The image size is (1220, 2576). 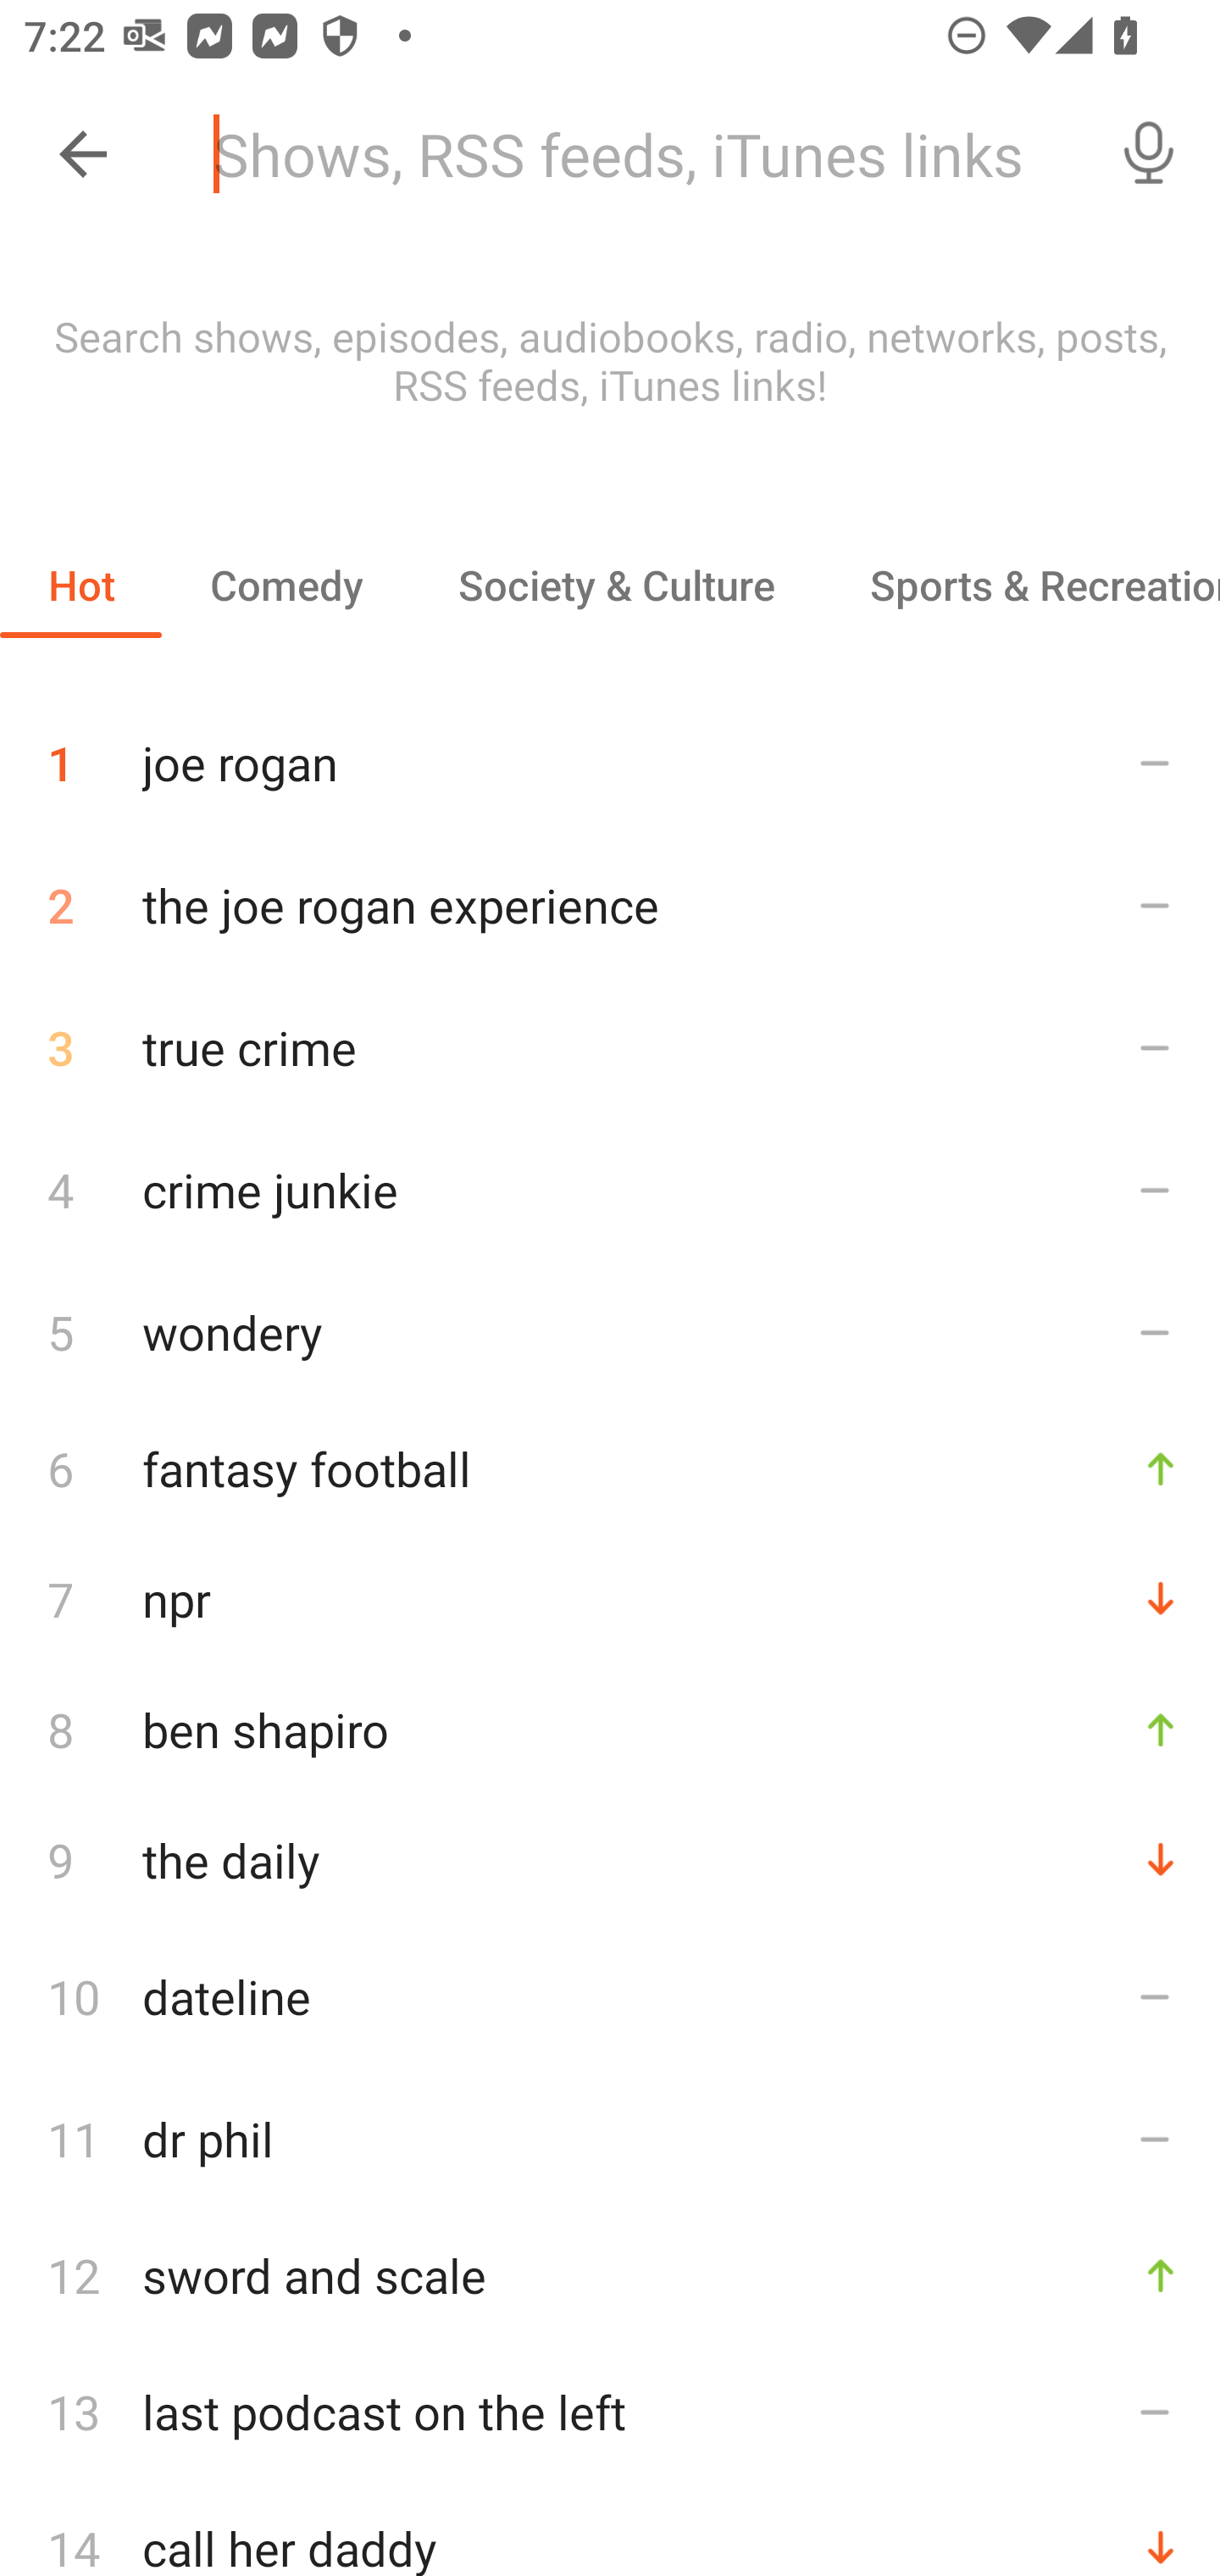 What do you see at coordinates (610, 905) in the screenshot?
I see `2 the joe rogan experience` at bounding box center [610, 905].